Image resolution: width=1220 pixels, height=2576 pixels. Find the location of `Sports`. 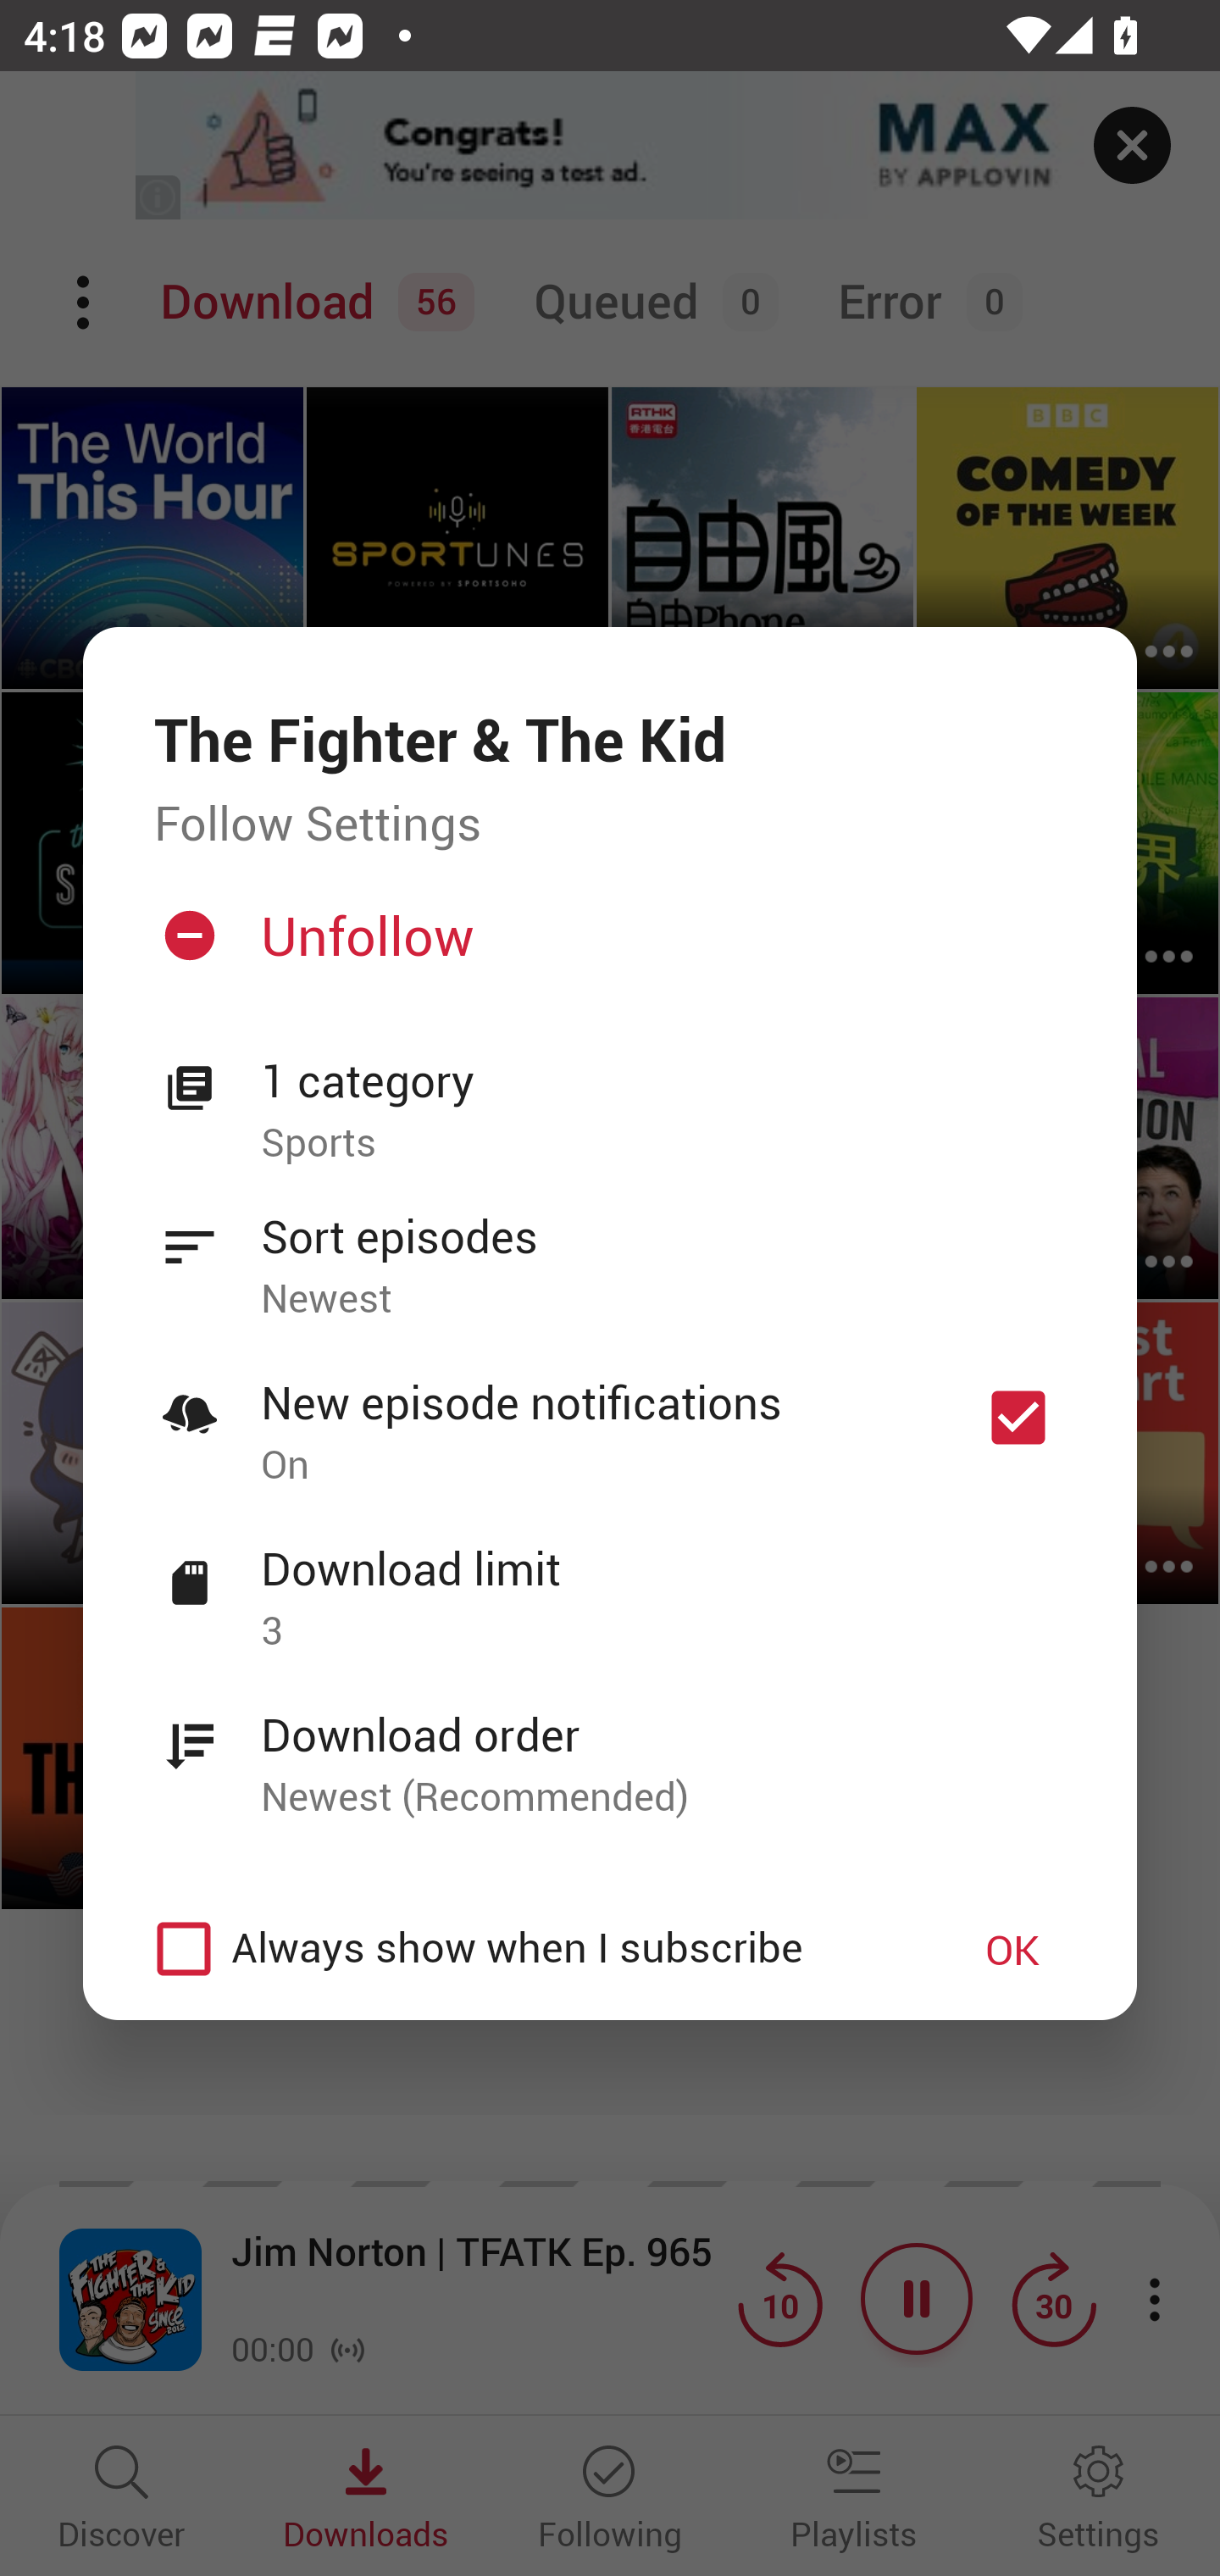

Sports is located at coordinates (663, 1144).